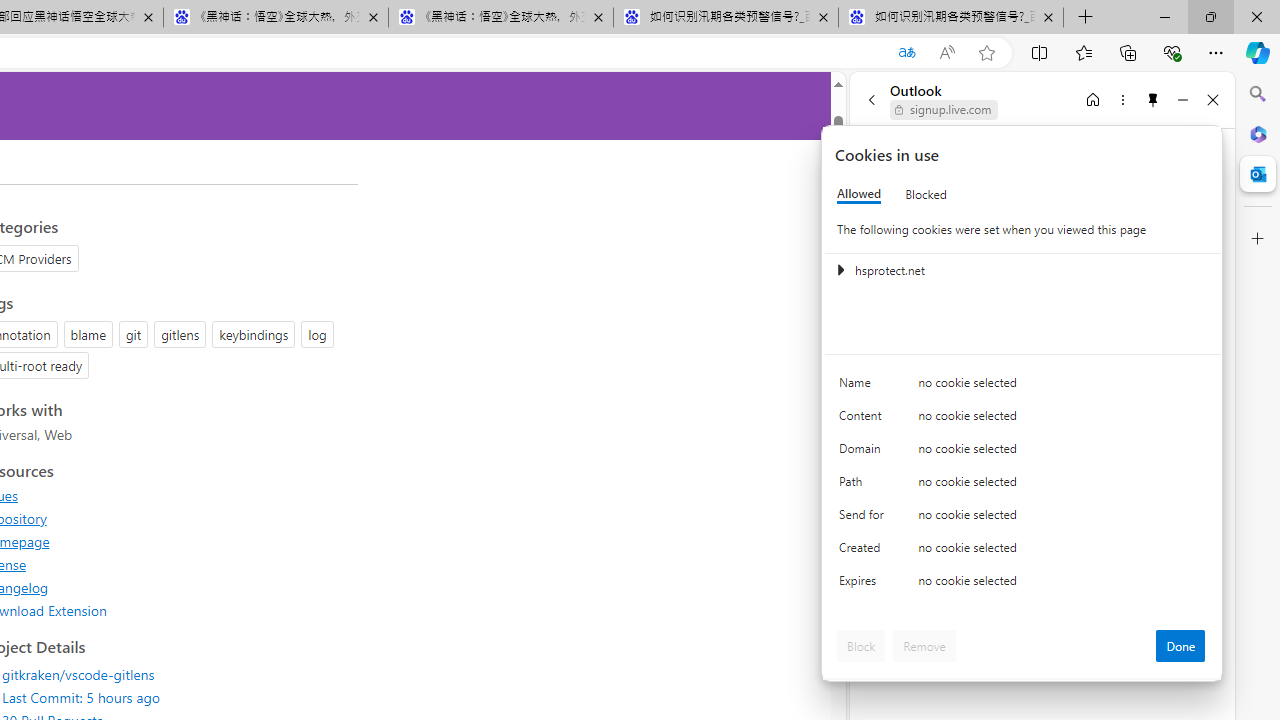 The width and height of the screenshot is (1280, 720). I want to click on Allowed, so click(859, 194).